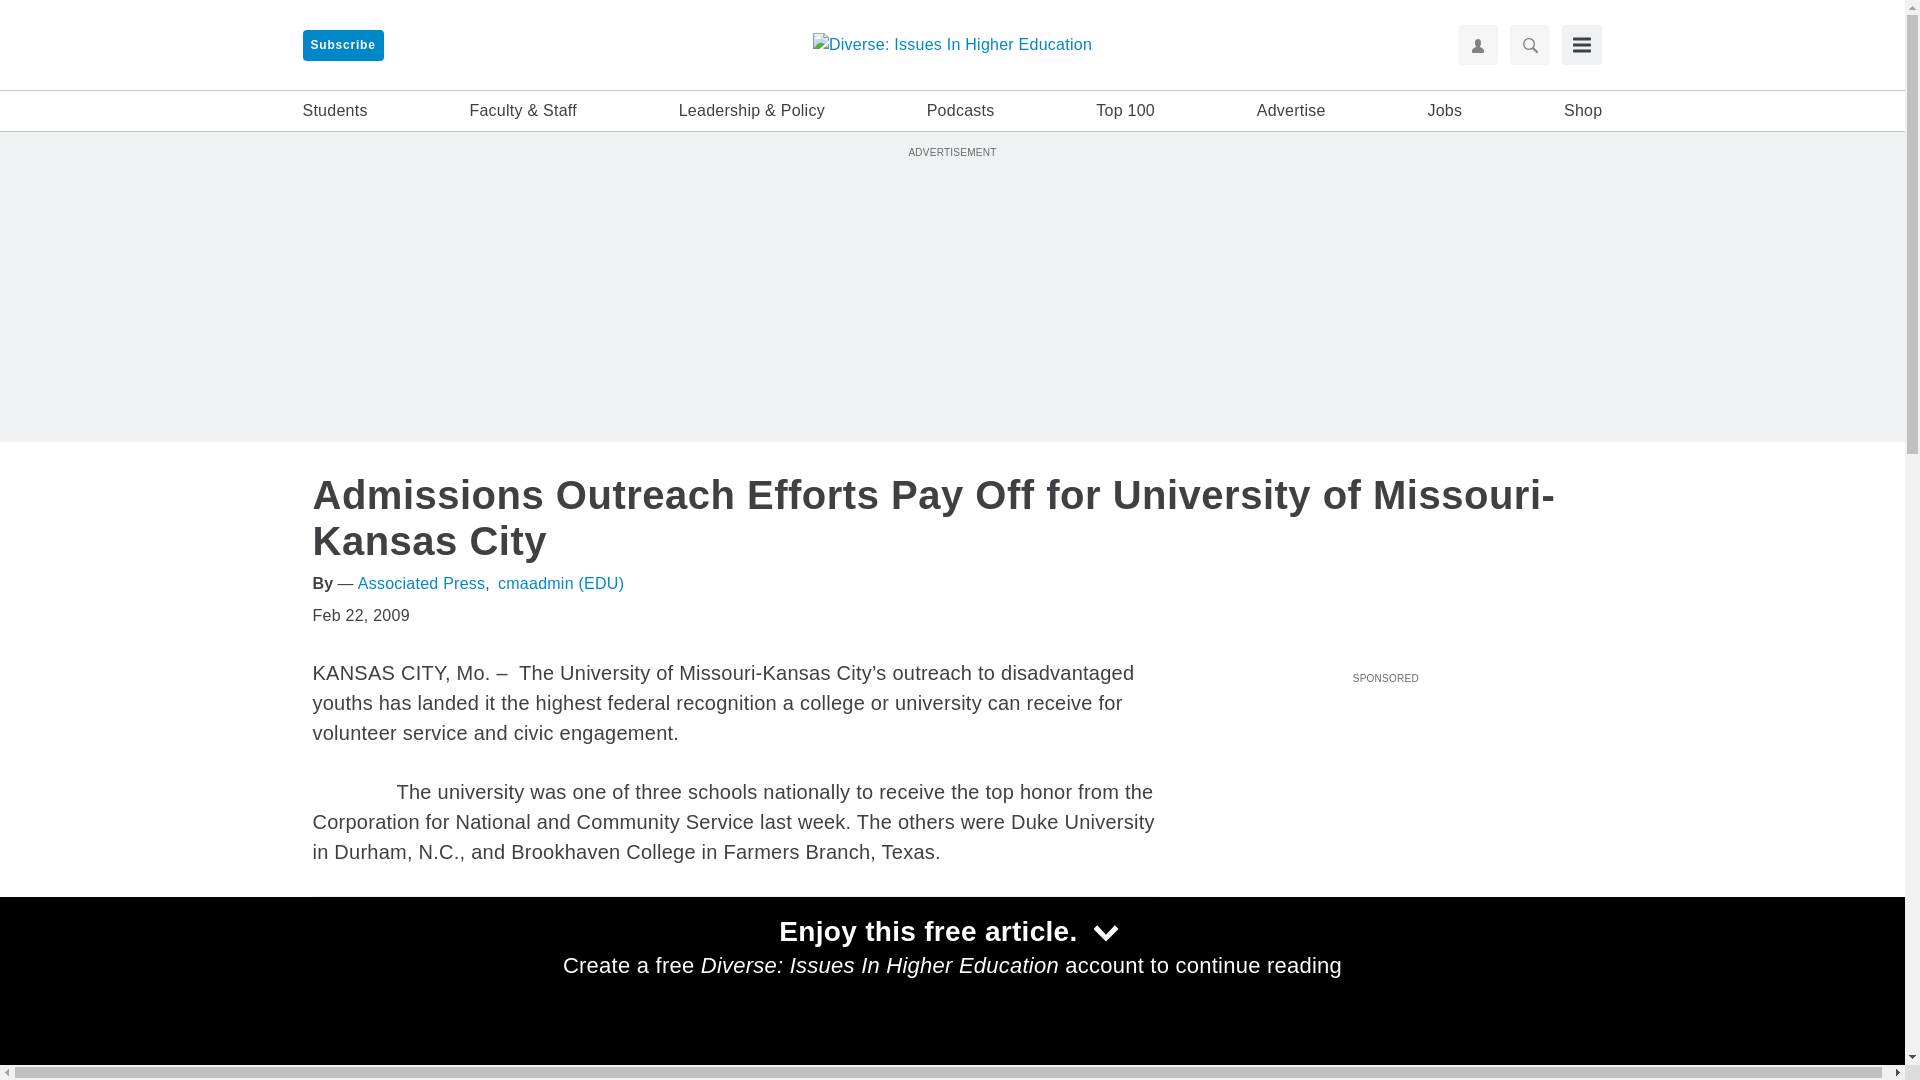  What do you see at coordinates (1582, 111) in the screenshot?
I see `Shop` at bounding box center [1582, 111].